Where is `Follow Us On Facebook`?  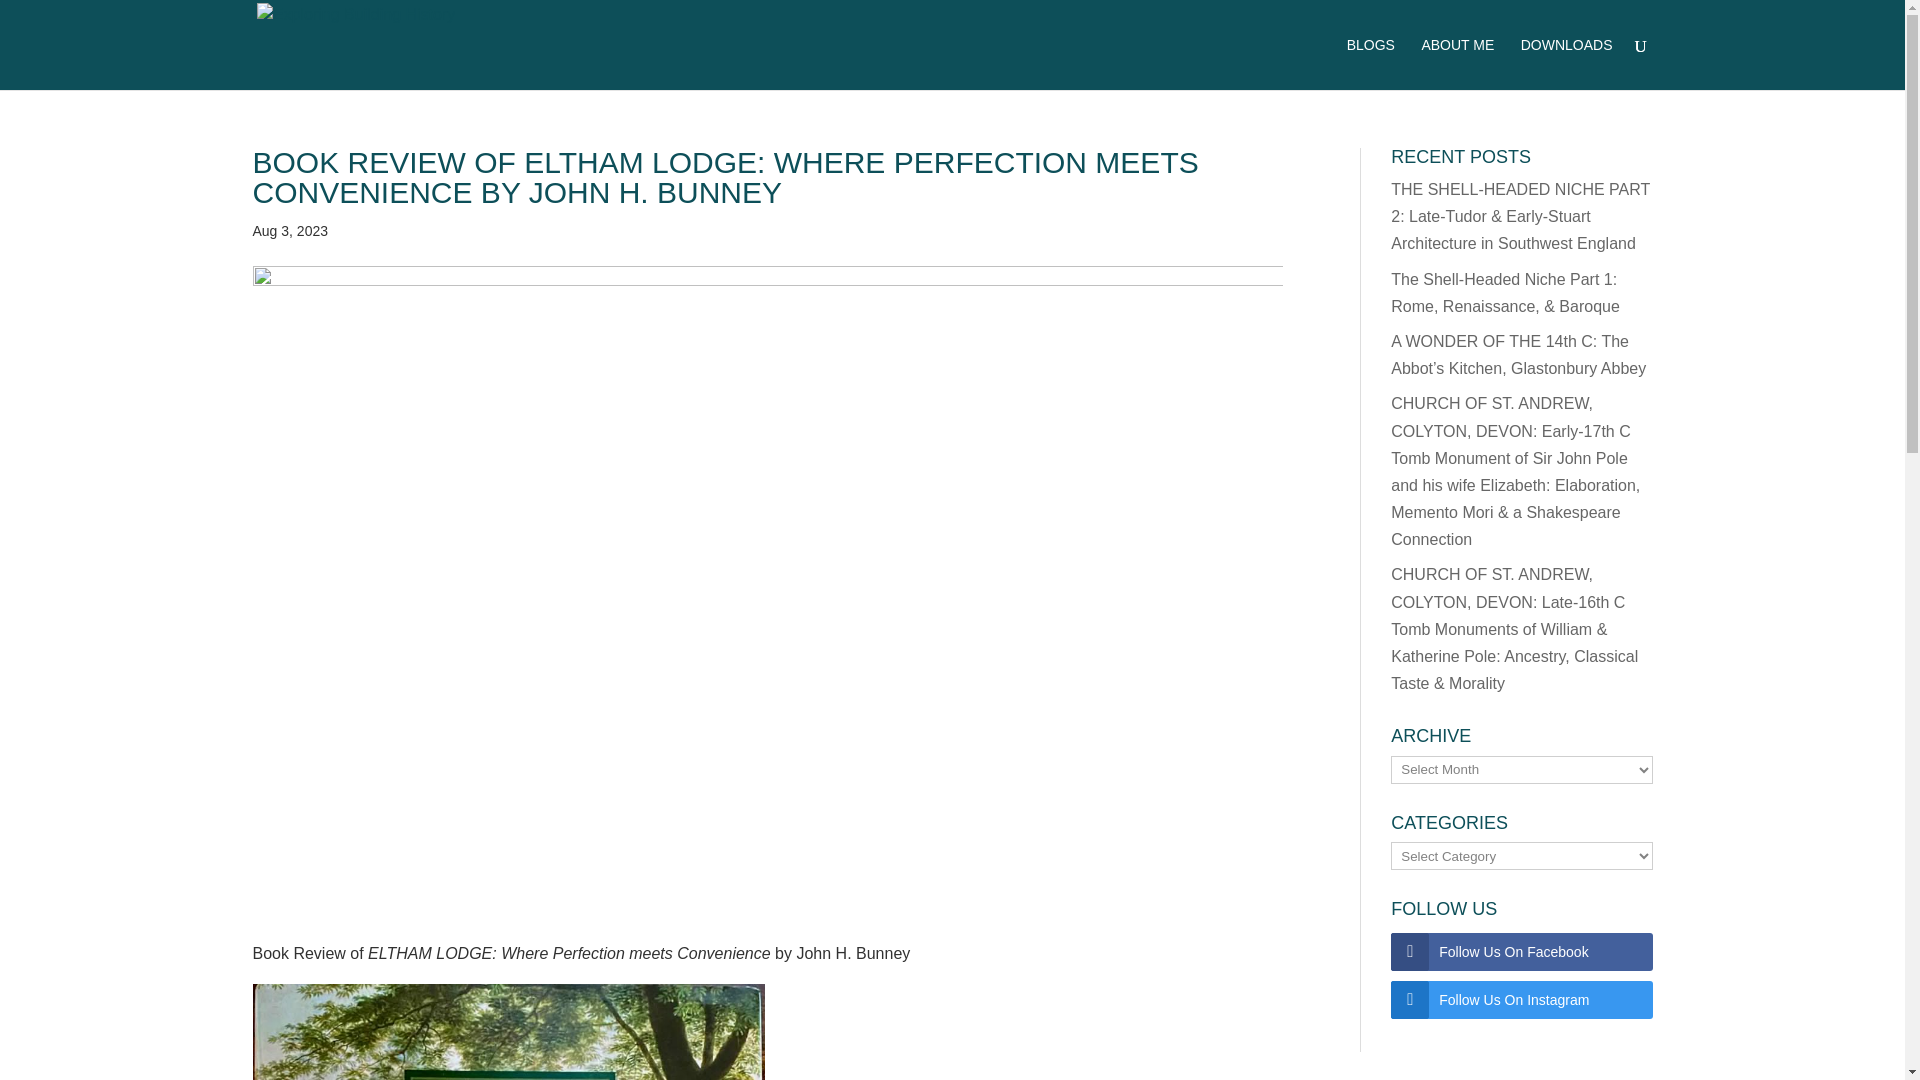 Follow Us On Facebook is located at coordinates (1520, 952).